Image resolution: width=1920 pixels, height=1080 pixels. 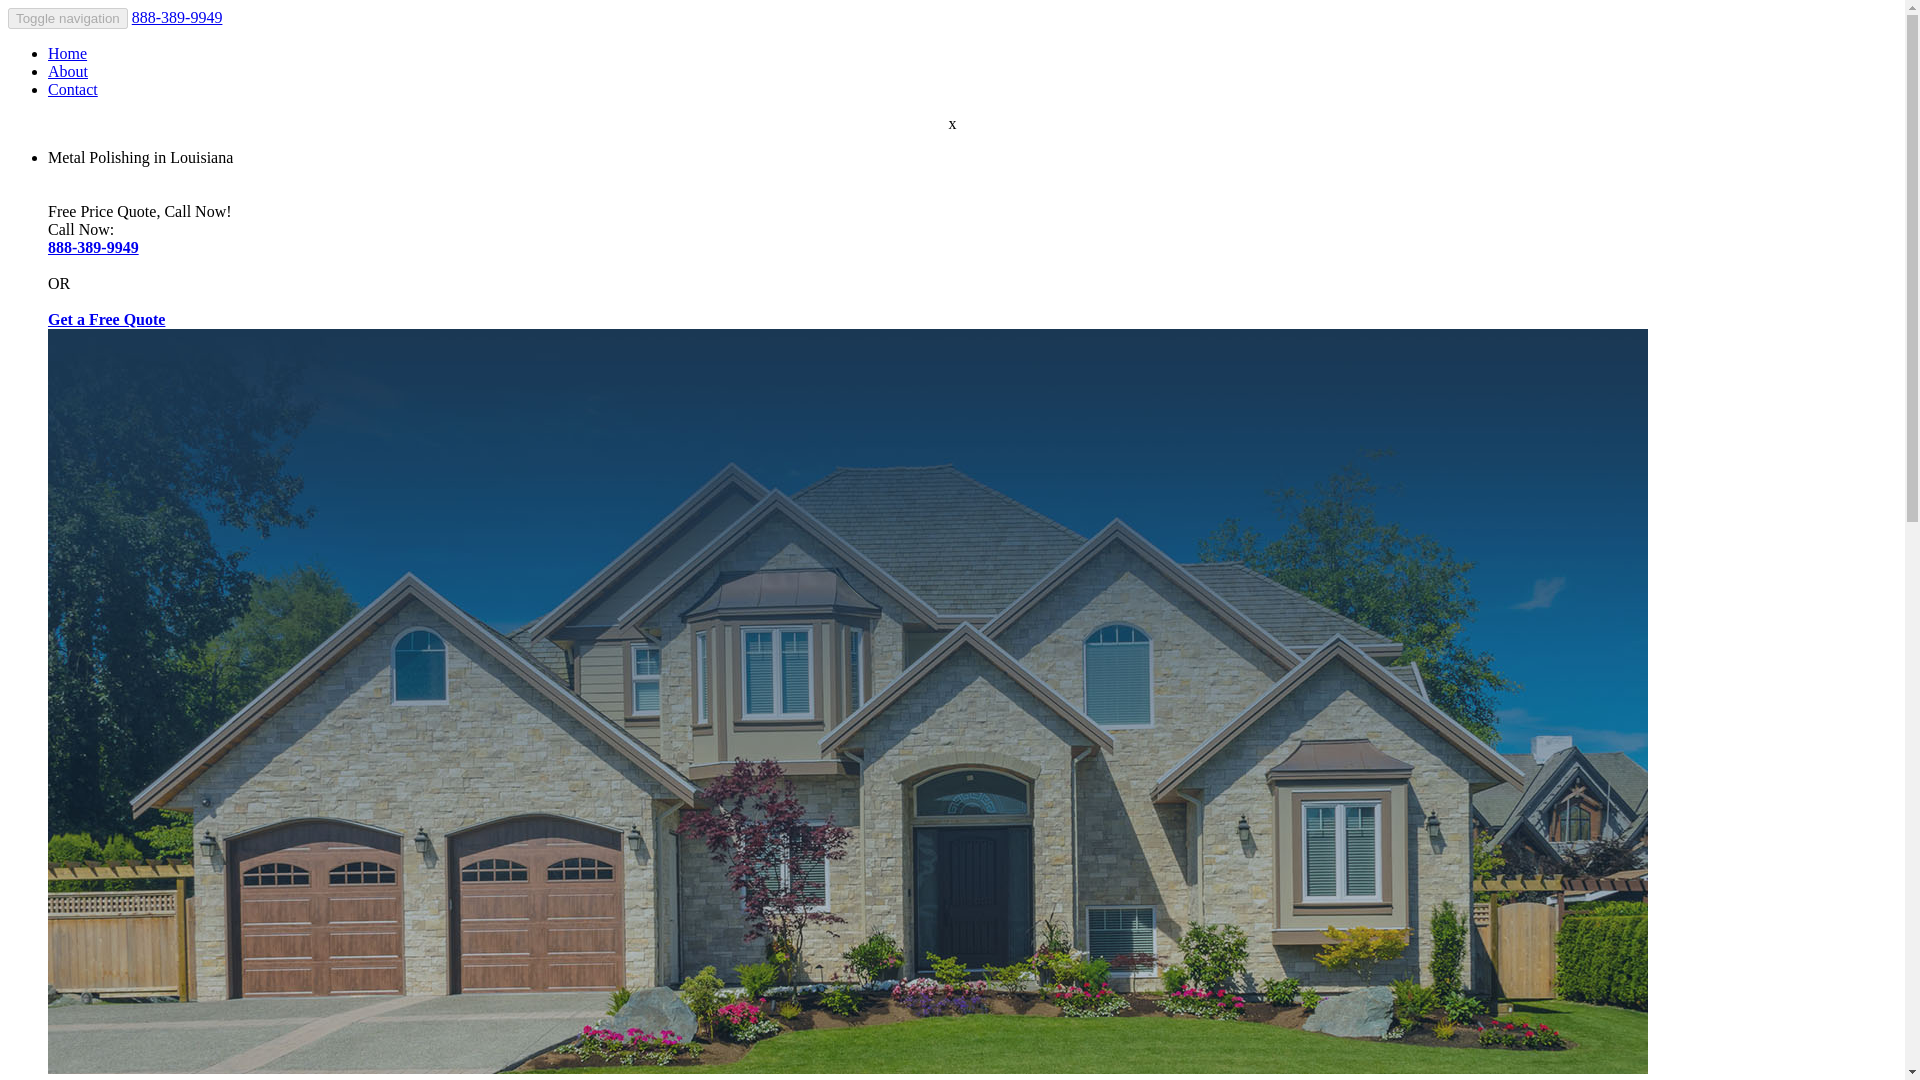 I want to click on Get a Free Quote, so click(x=106, y=320).